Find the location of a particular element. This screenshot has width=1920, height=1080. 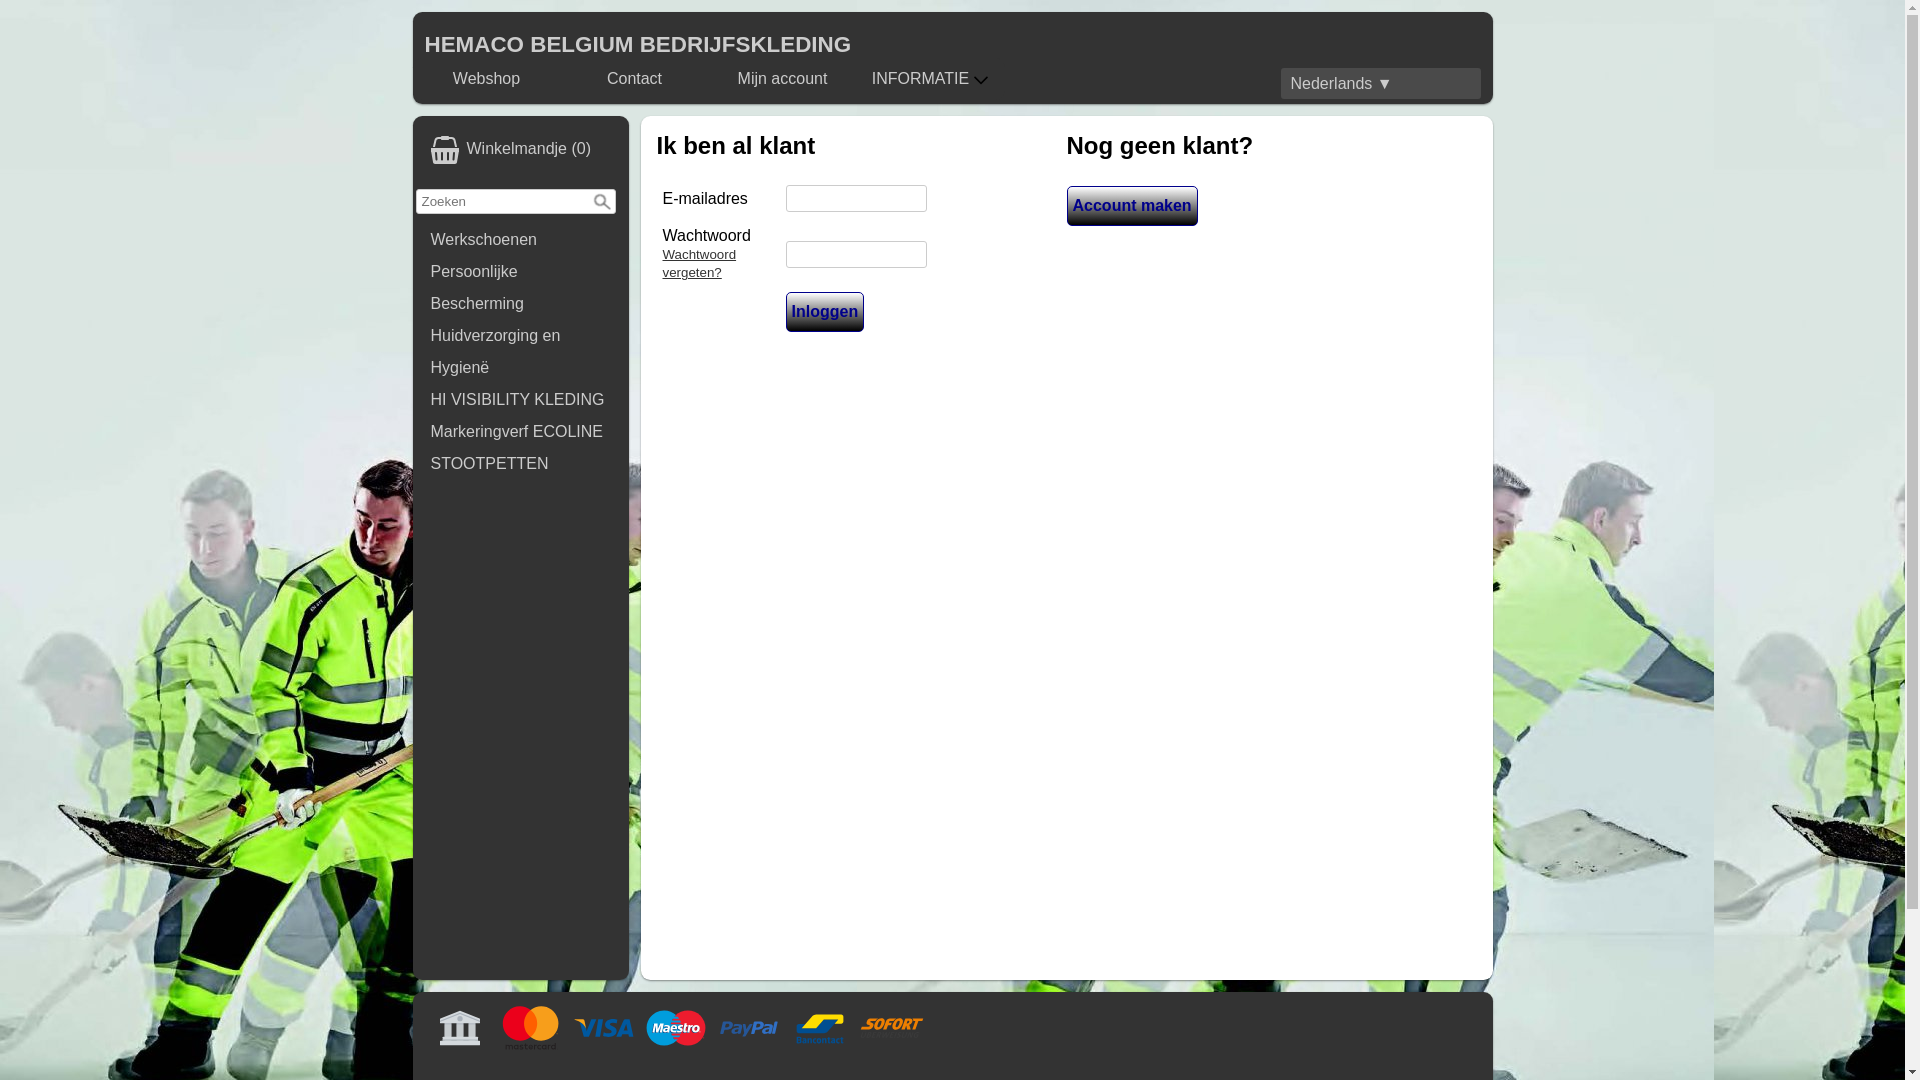

STOOTPETTEN is located at coordinates (521, 464).